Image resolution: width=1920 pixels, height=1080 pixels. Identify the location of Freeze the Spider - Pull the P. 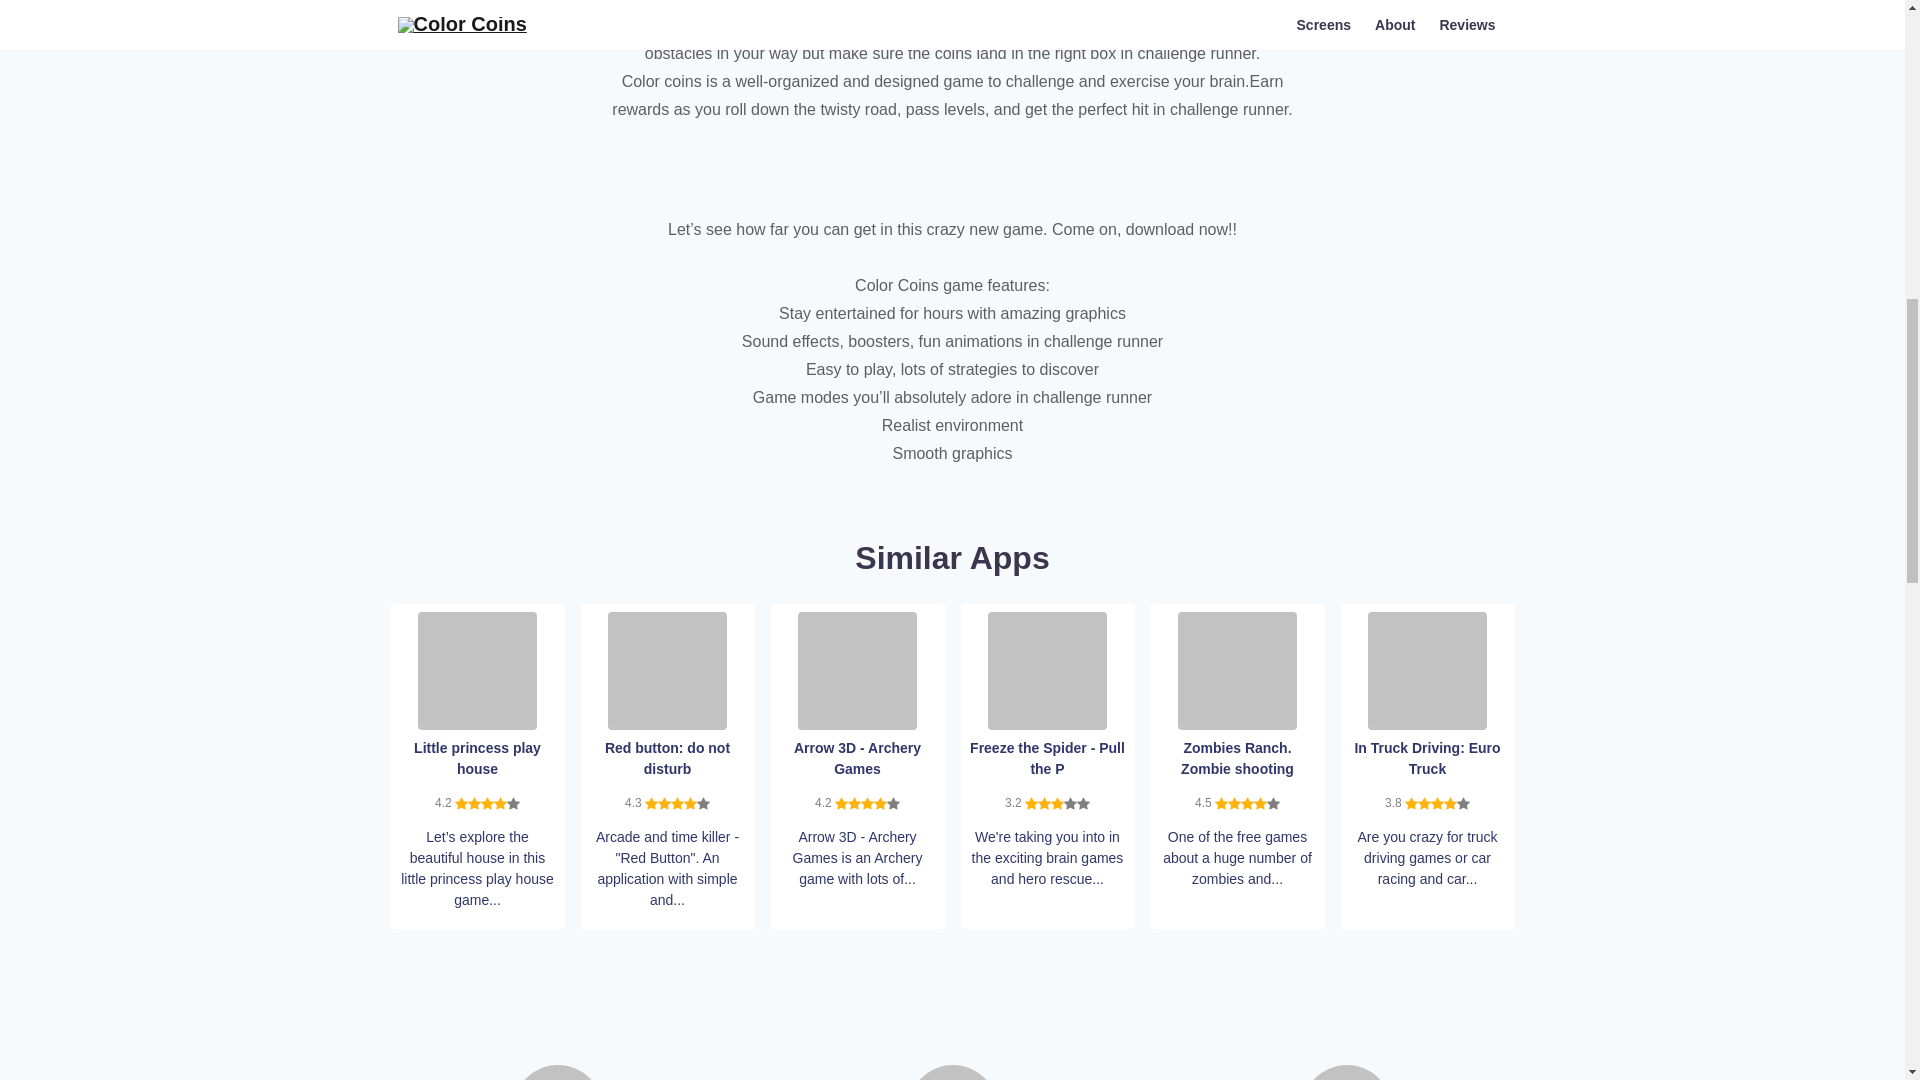
(1048, 670).